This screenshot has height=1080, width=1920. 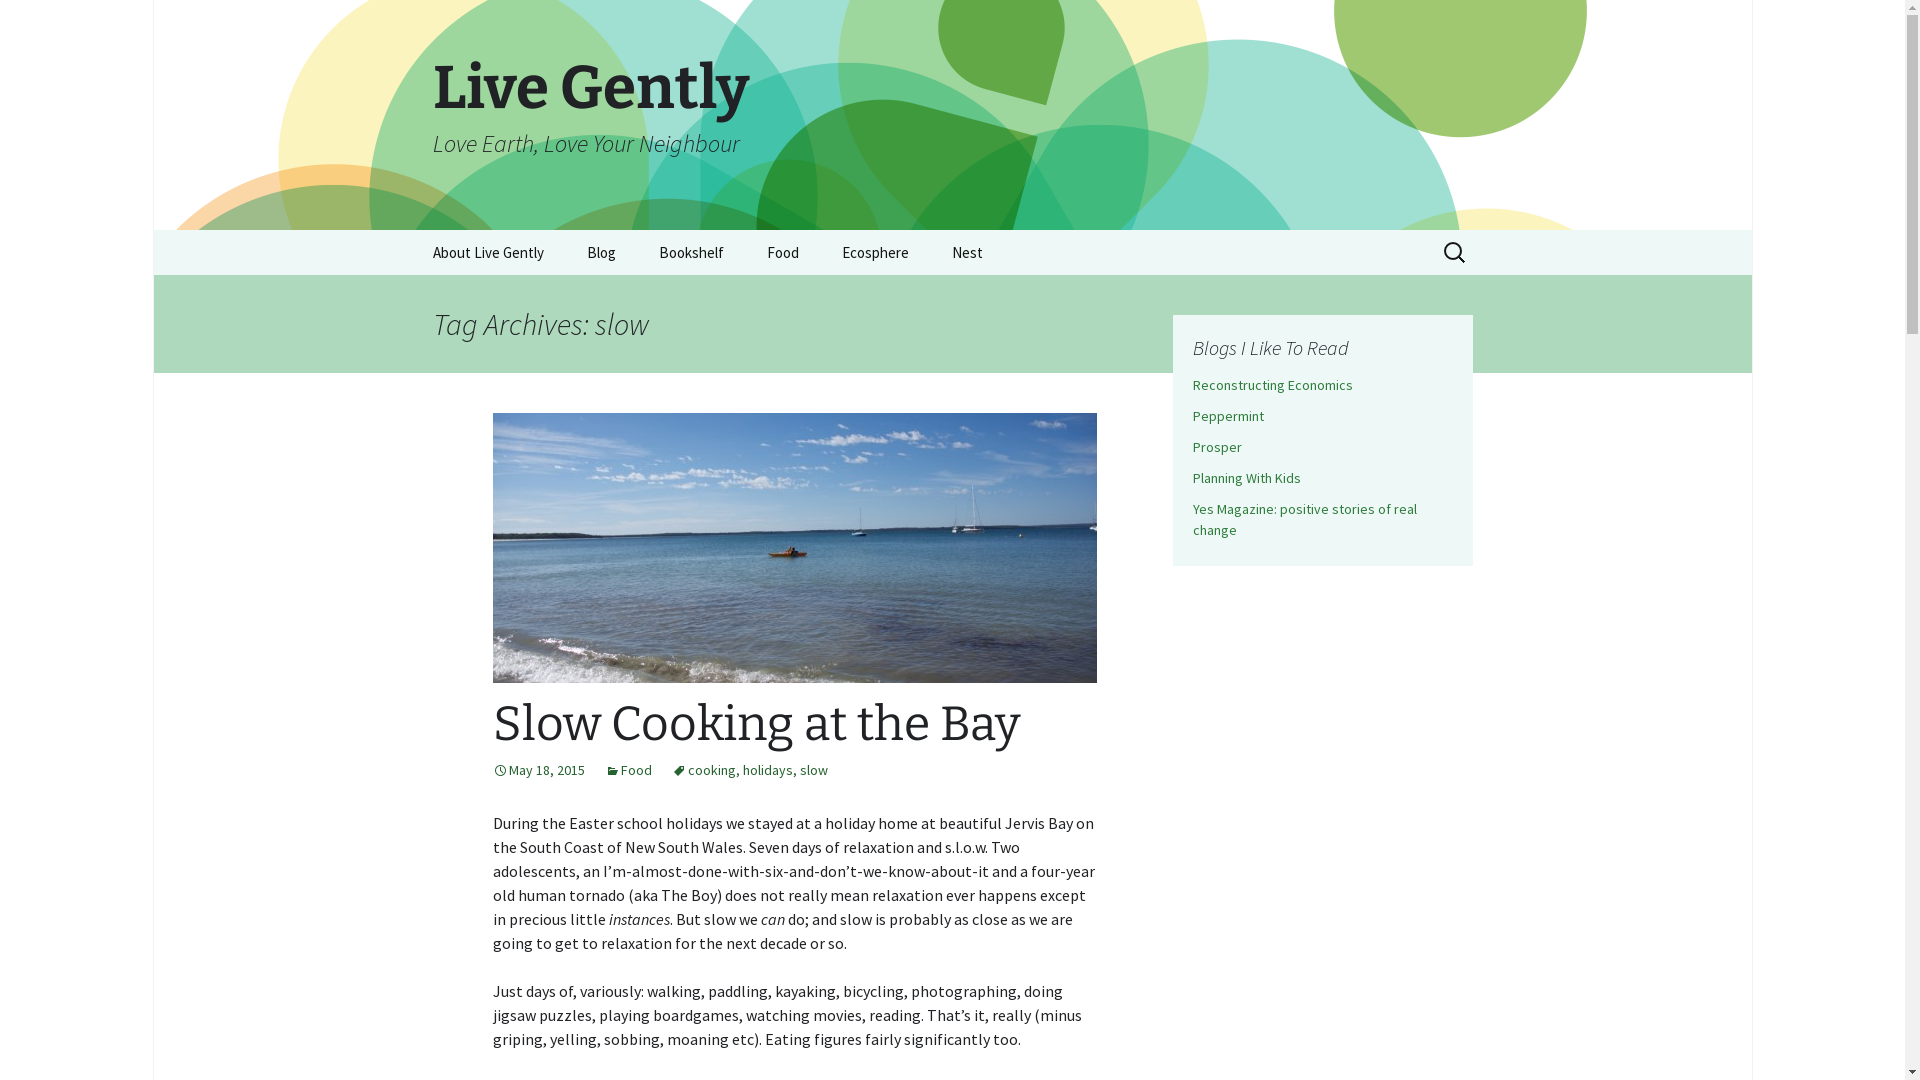 I want to click on Reconstructing Economics, so click(x=1272, y=385).